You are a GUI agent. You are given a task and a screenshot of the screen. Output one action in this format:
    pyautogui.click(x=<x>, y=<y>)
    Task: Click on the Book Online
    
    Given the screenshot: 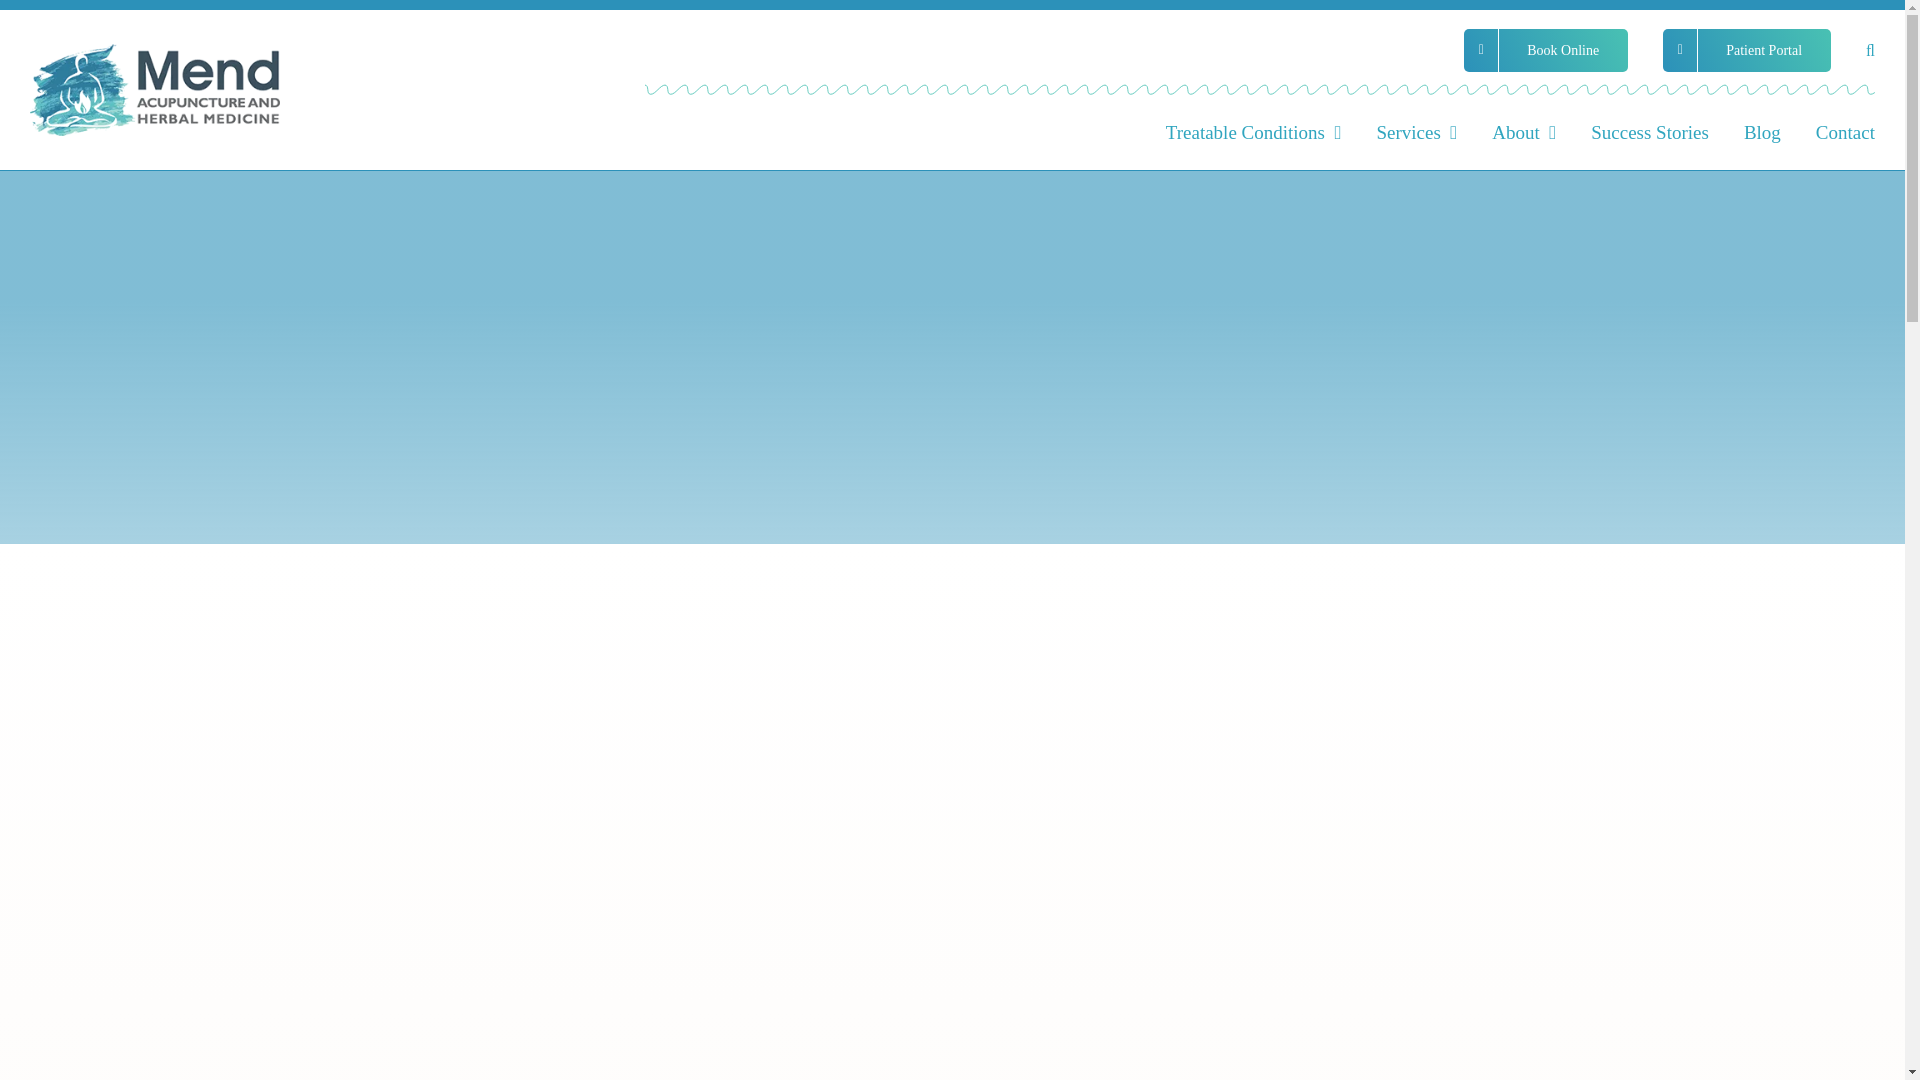 What is the action you would take?
    pyautogui.click(x=1546, y=50)
    